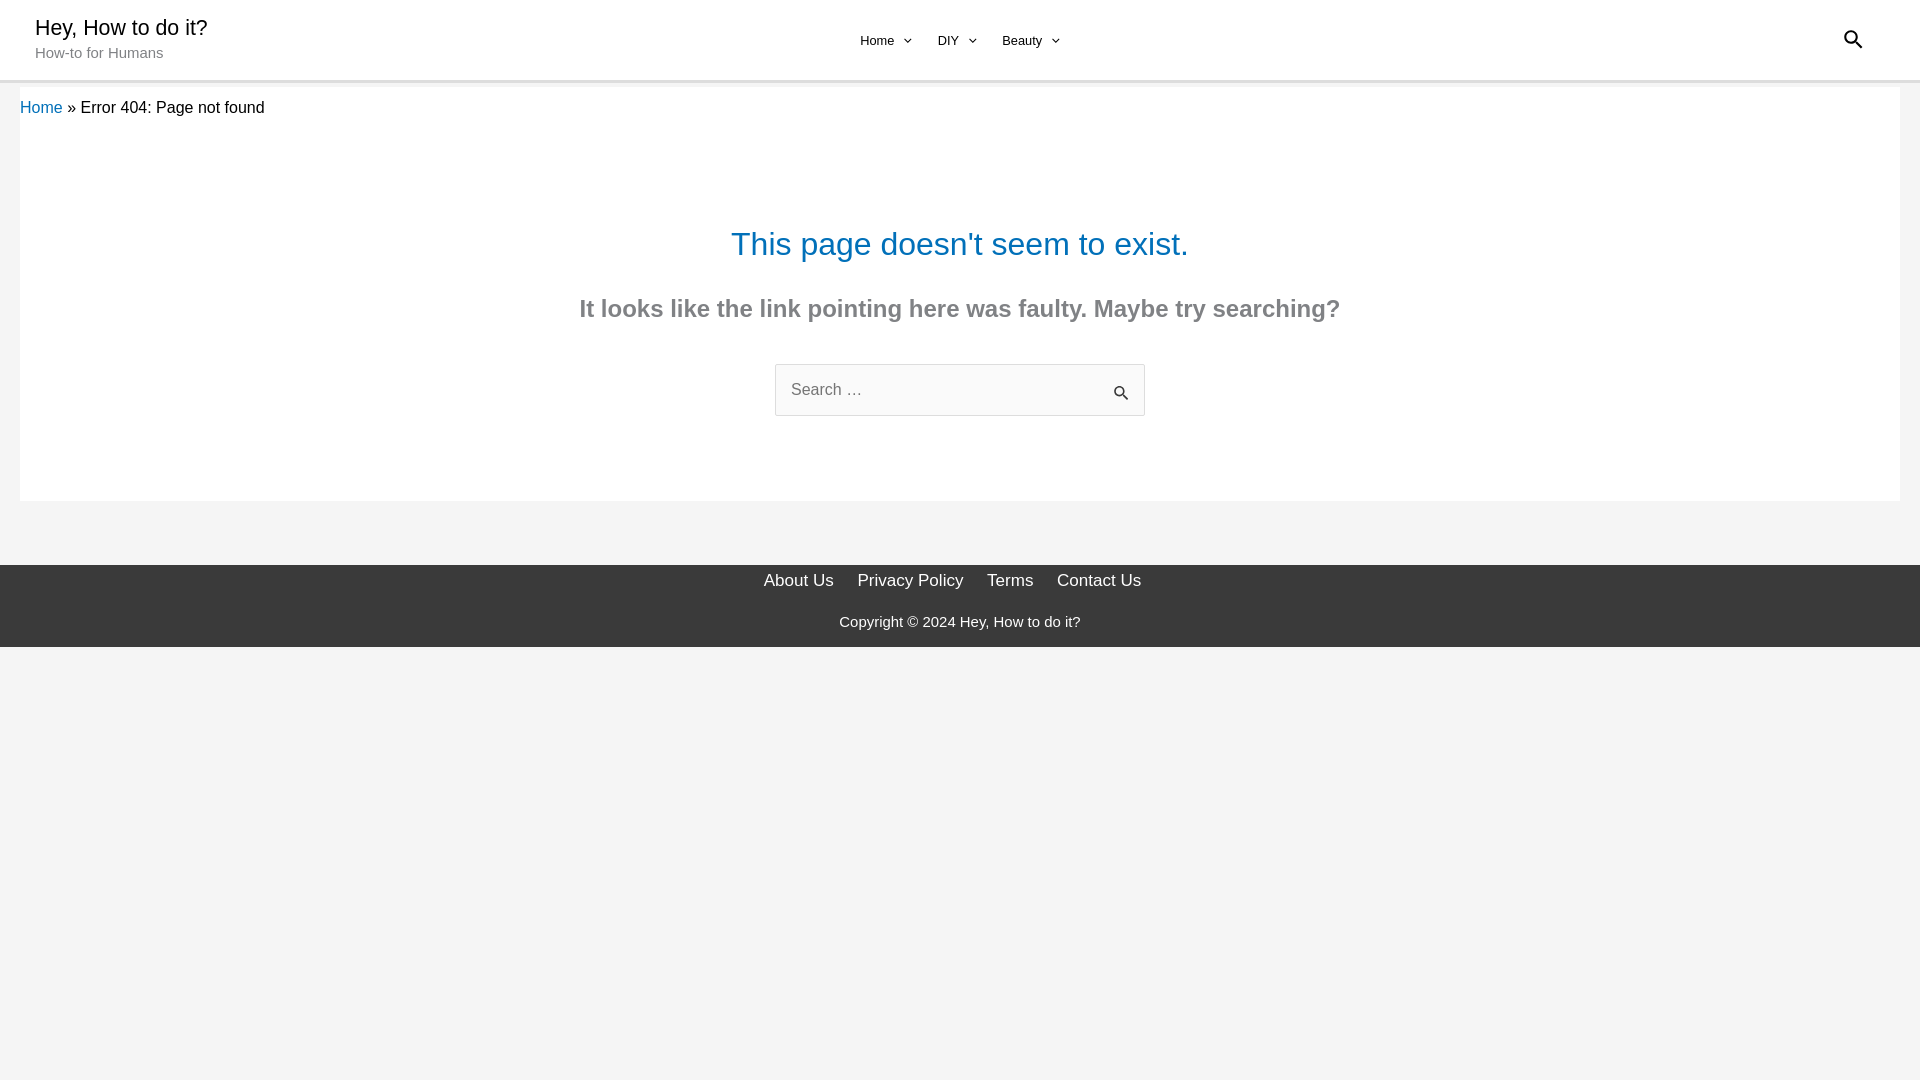 Image resolution: width=1920 pixels, height=1080 pixels. What do you see at coordinates (806, 580) in the screenshot?
I see `About Us` at bounding box center [806, 580].